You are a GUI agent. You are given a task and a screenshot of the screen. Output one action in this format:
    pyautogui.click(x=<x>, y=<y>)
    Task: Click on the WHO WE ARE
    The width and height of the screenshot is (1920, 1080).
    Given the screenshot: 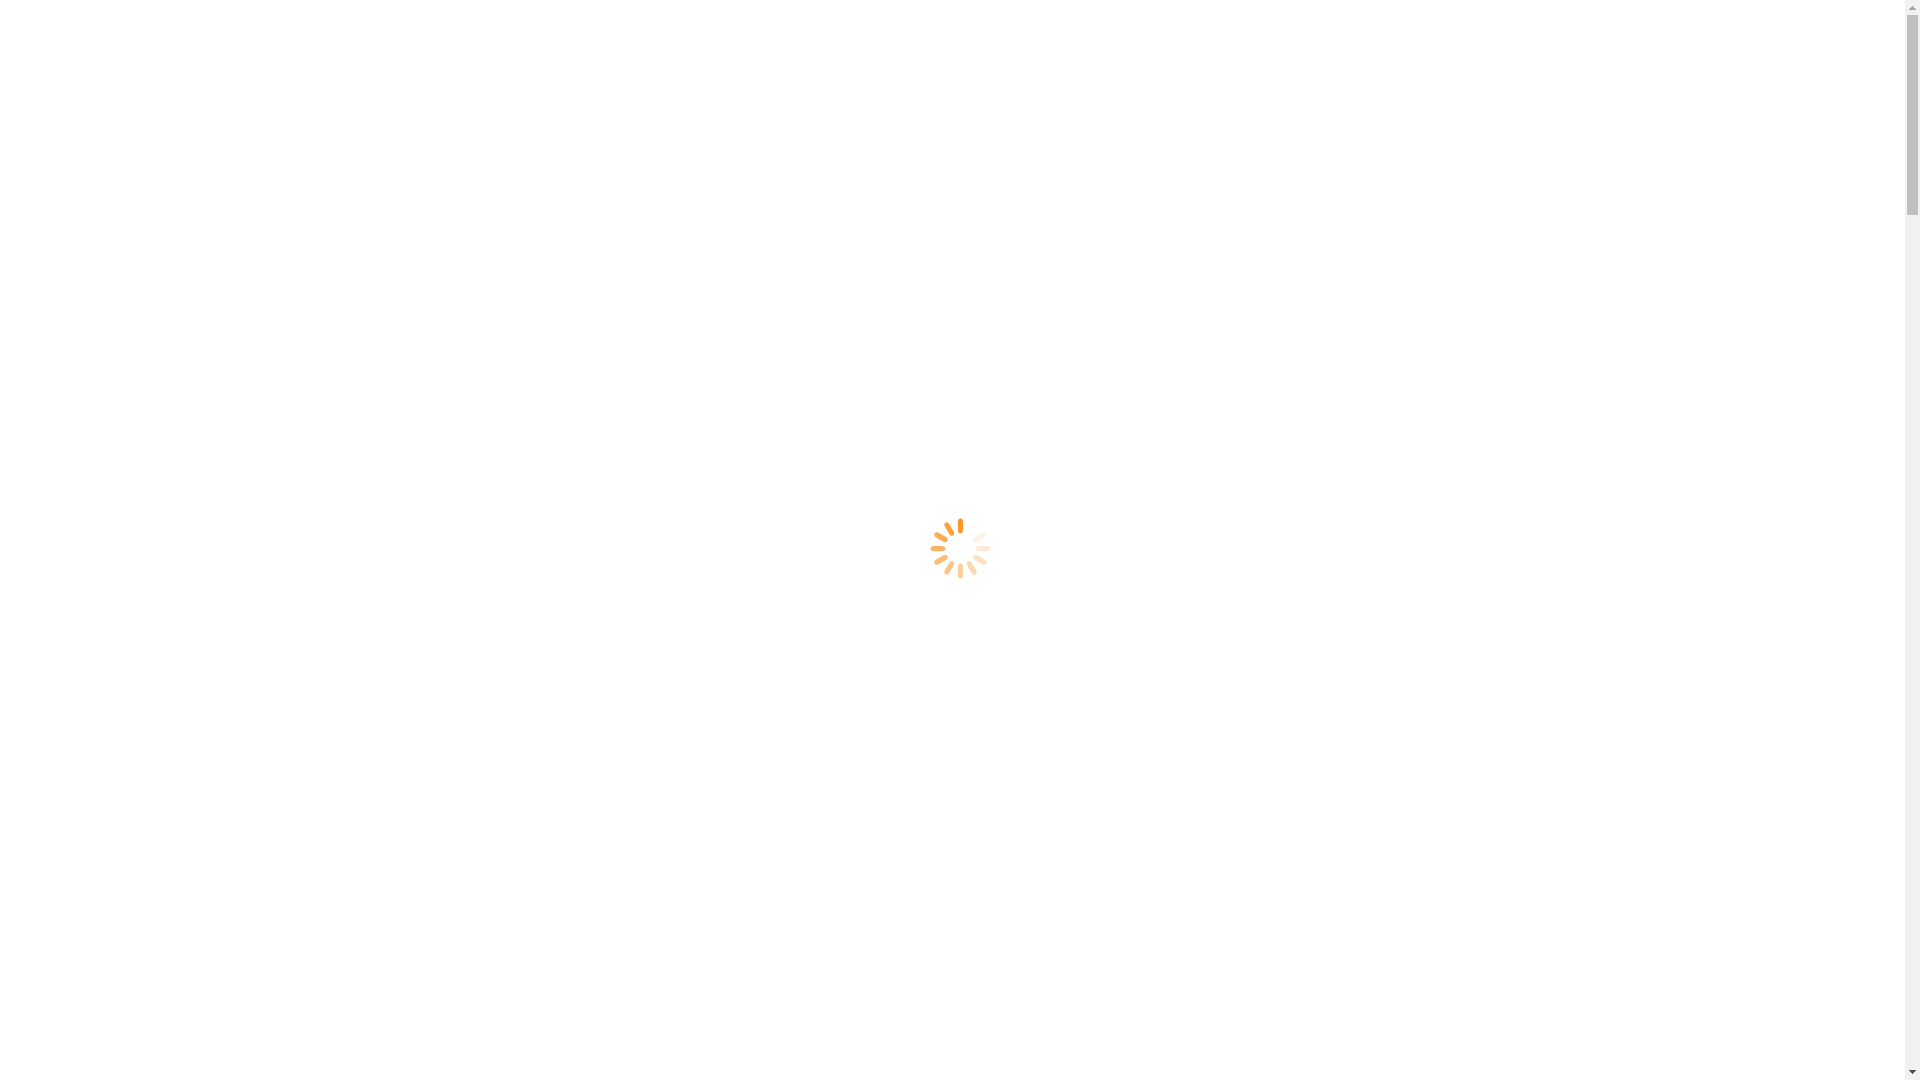 What is the action you would take?
    pyautogui.click(x=99, y=670)
    